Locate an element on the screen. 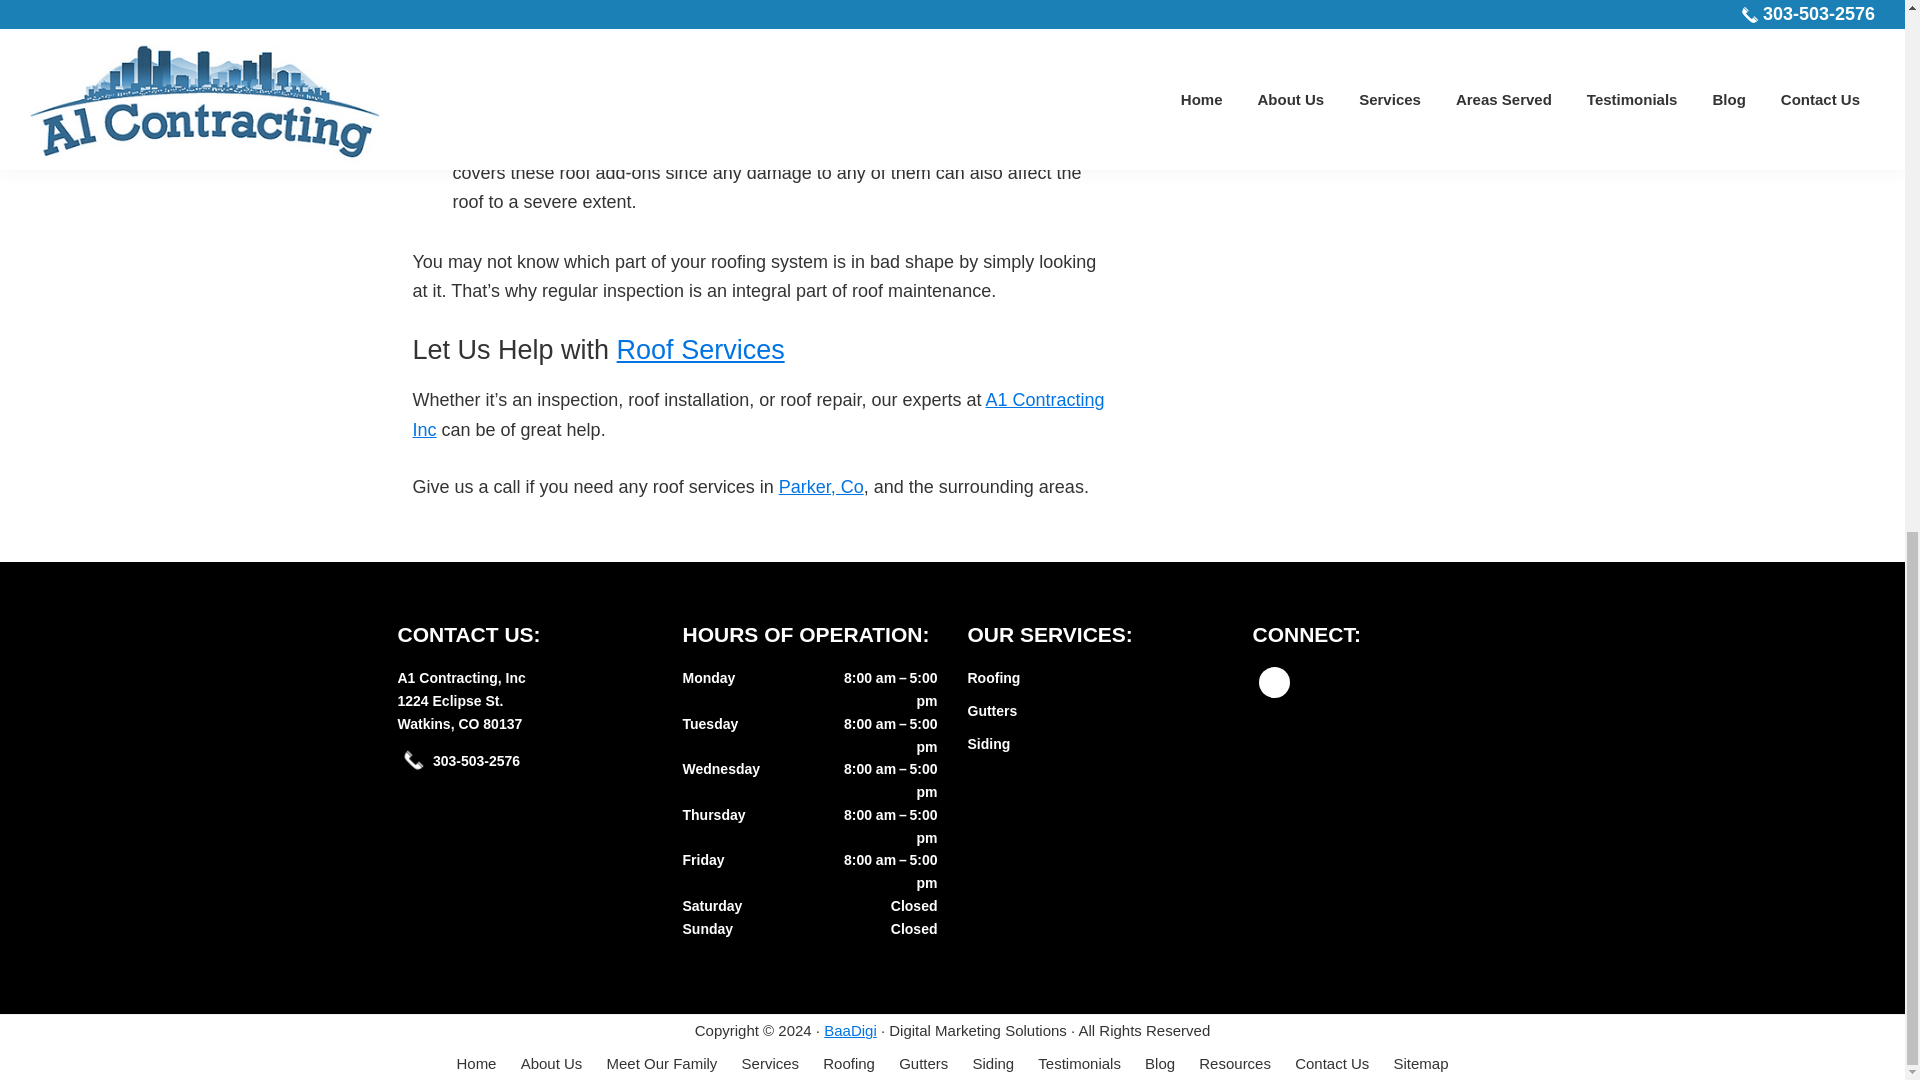 The image size is (1920, 1080). Gutters is located at coordinates (992, 711).